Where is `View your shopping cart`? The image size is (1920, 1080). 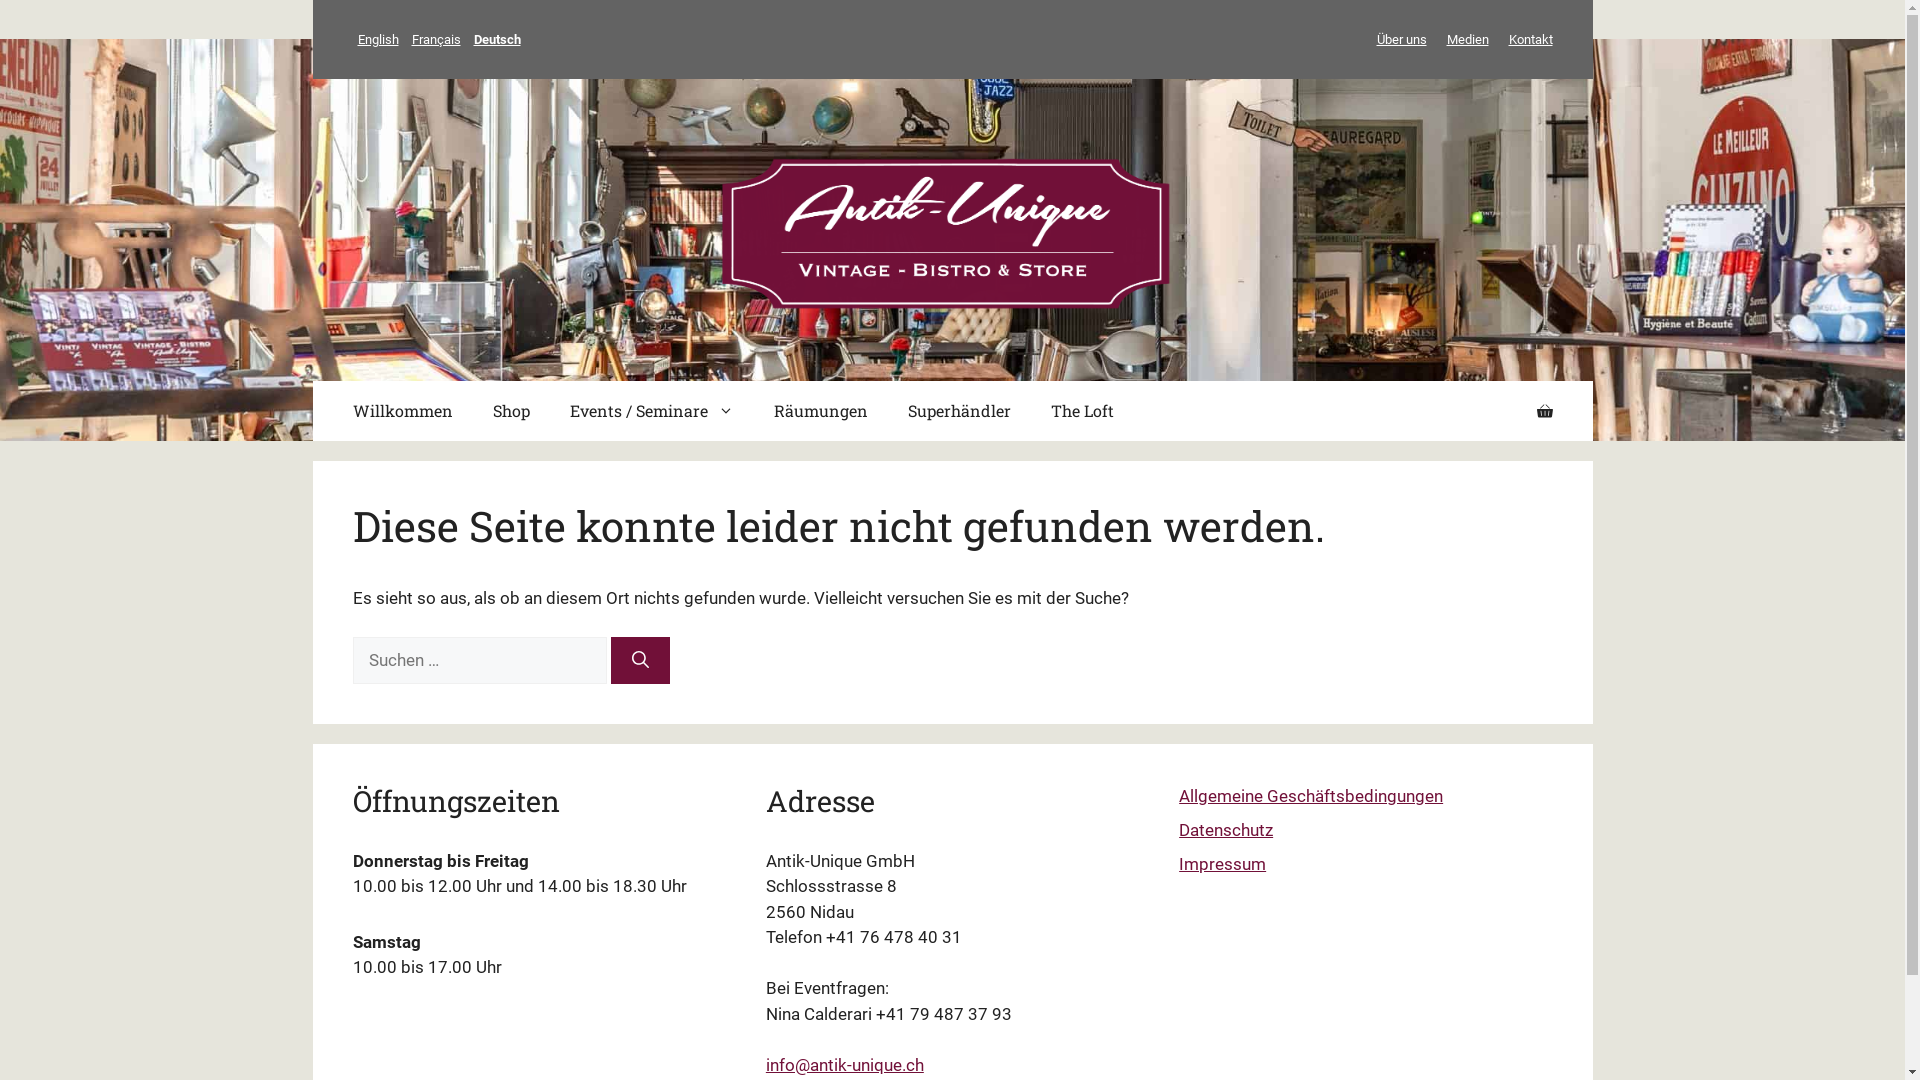 View your shopping cart is located at coordinates (1544, 411).